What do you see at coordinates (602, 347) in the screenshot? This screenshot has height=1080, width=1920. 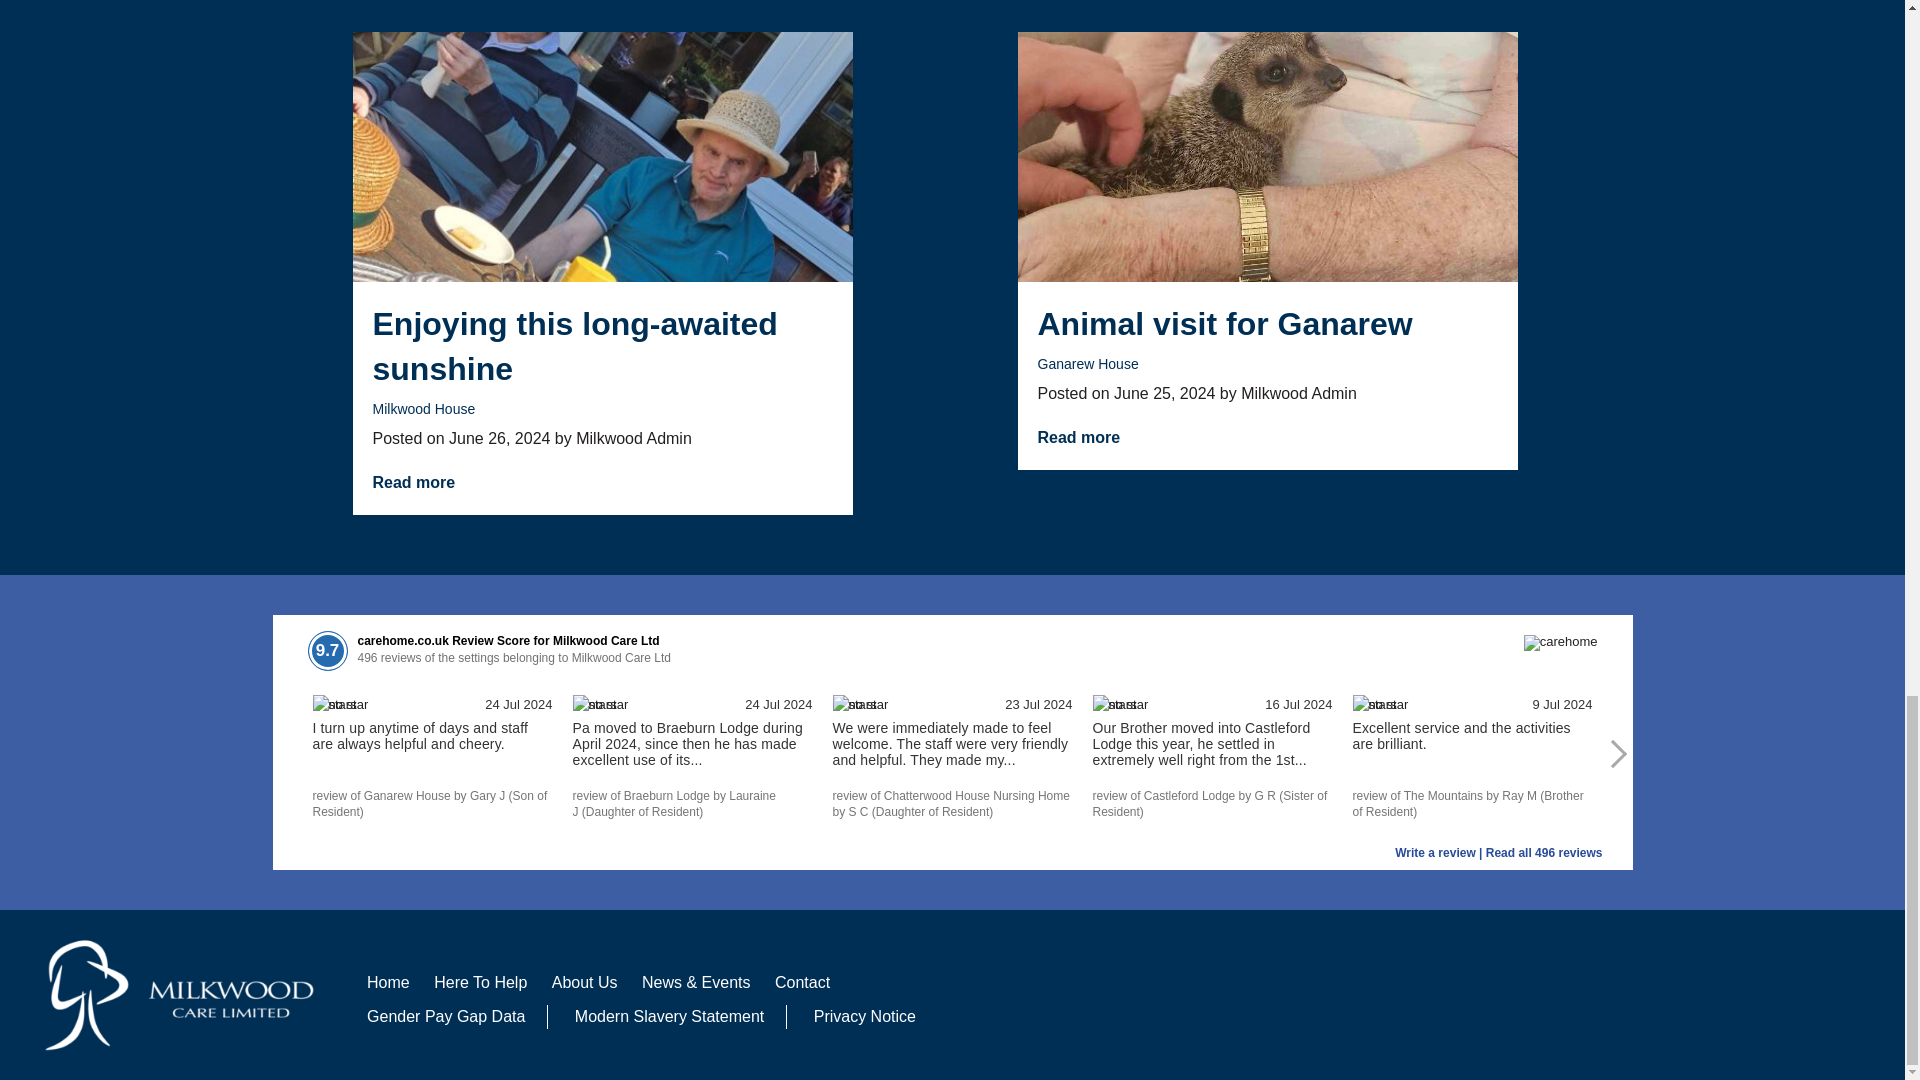 I see `Enjoying this long-awaited sunshine` at bounding box center [602, 347].